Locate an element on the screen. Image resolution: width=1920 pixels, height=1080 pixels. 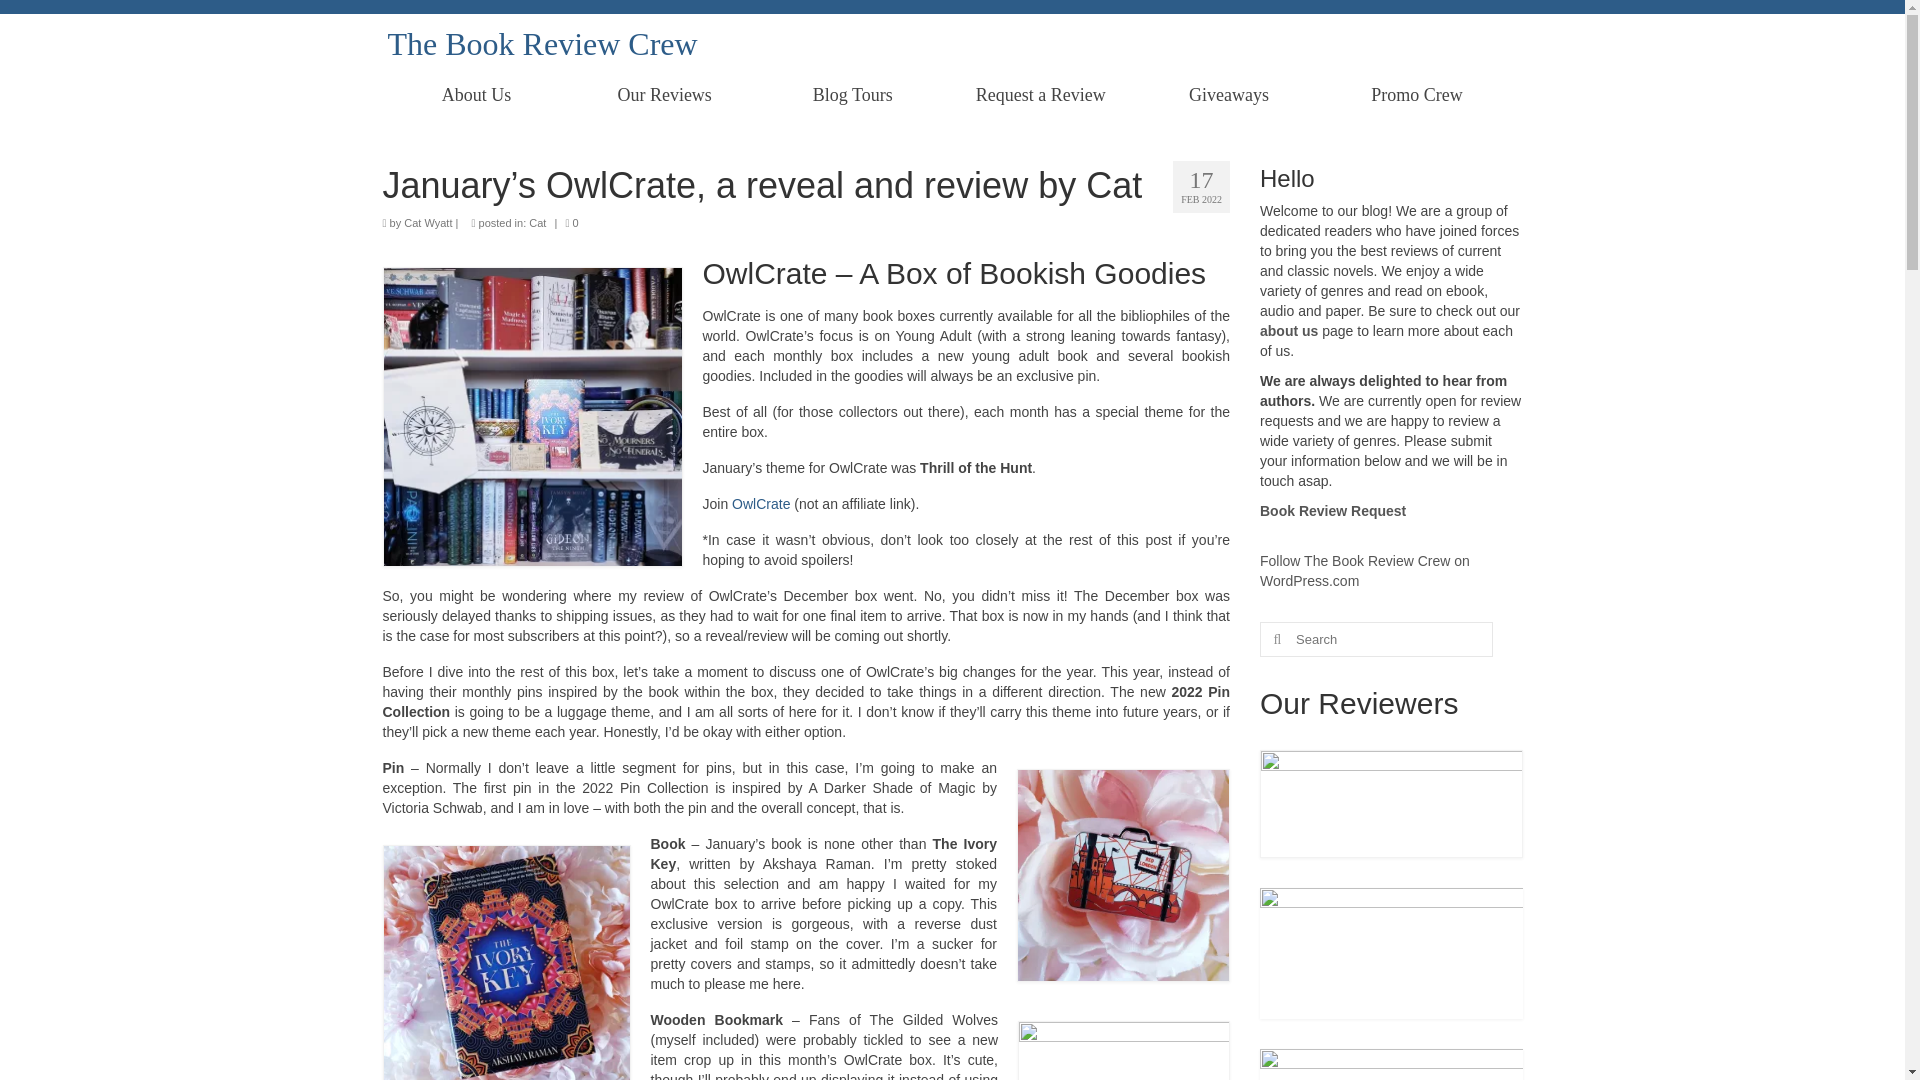
About Us is located at coordinates (476, 94).